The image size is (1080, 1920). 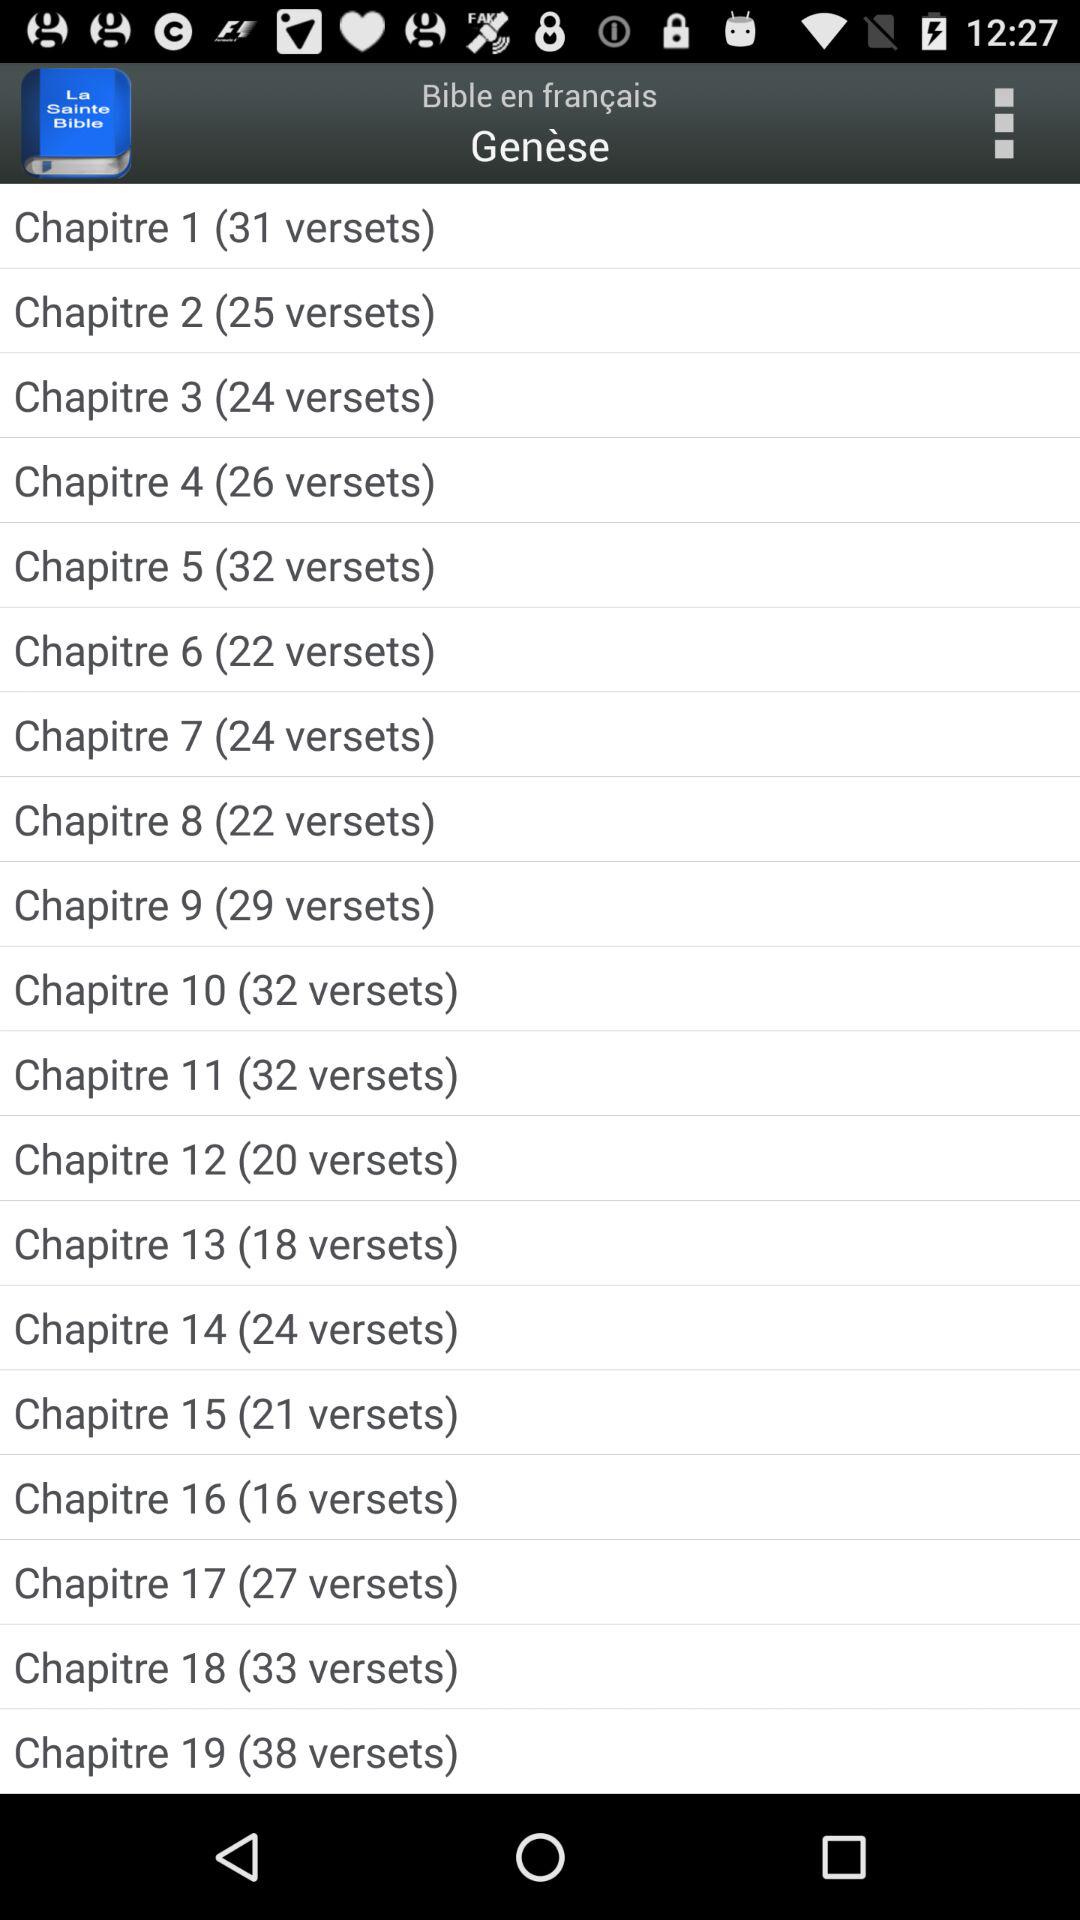 What do you see at coordinates (1003, 123) in the screenshot?
I see `choose icon above the chapitre 1 31 app` at bounding box center [1003, 123].